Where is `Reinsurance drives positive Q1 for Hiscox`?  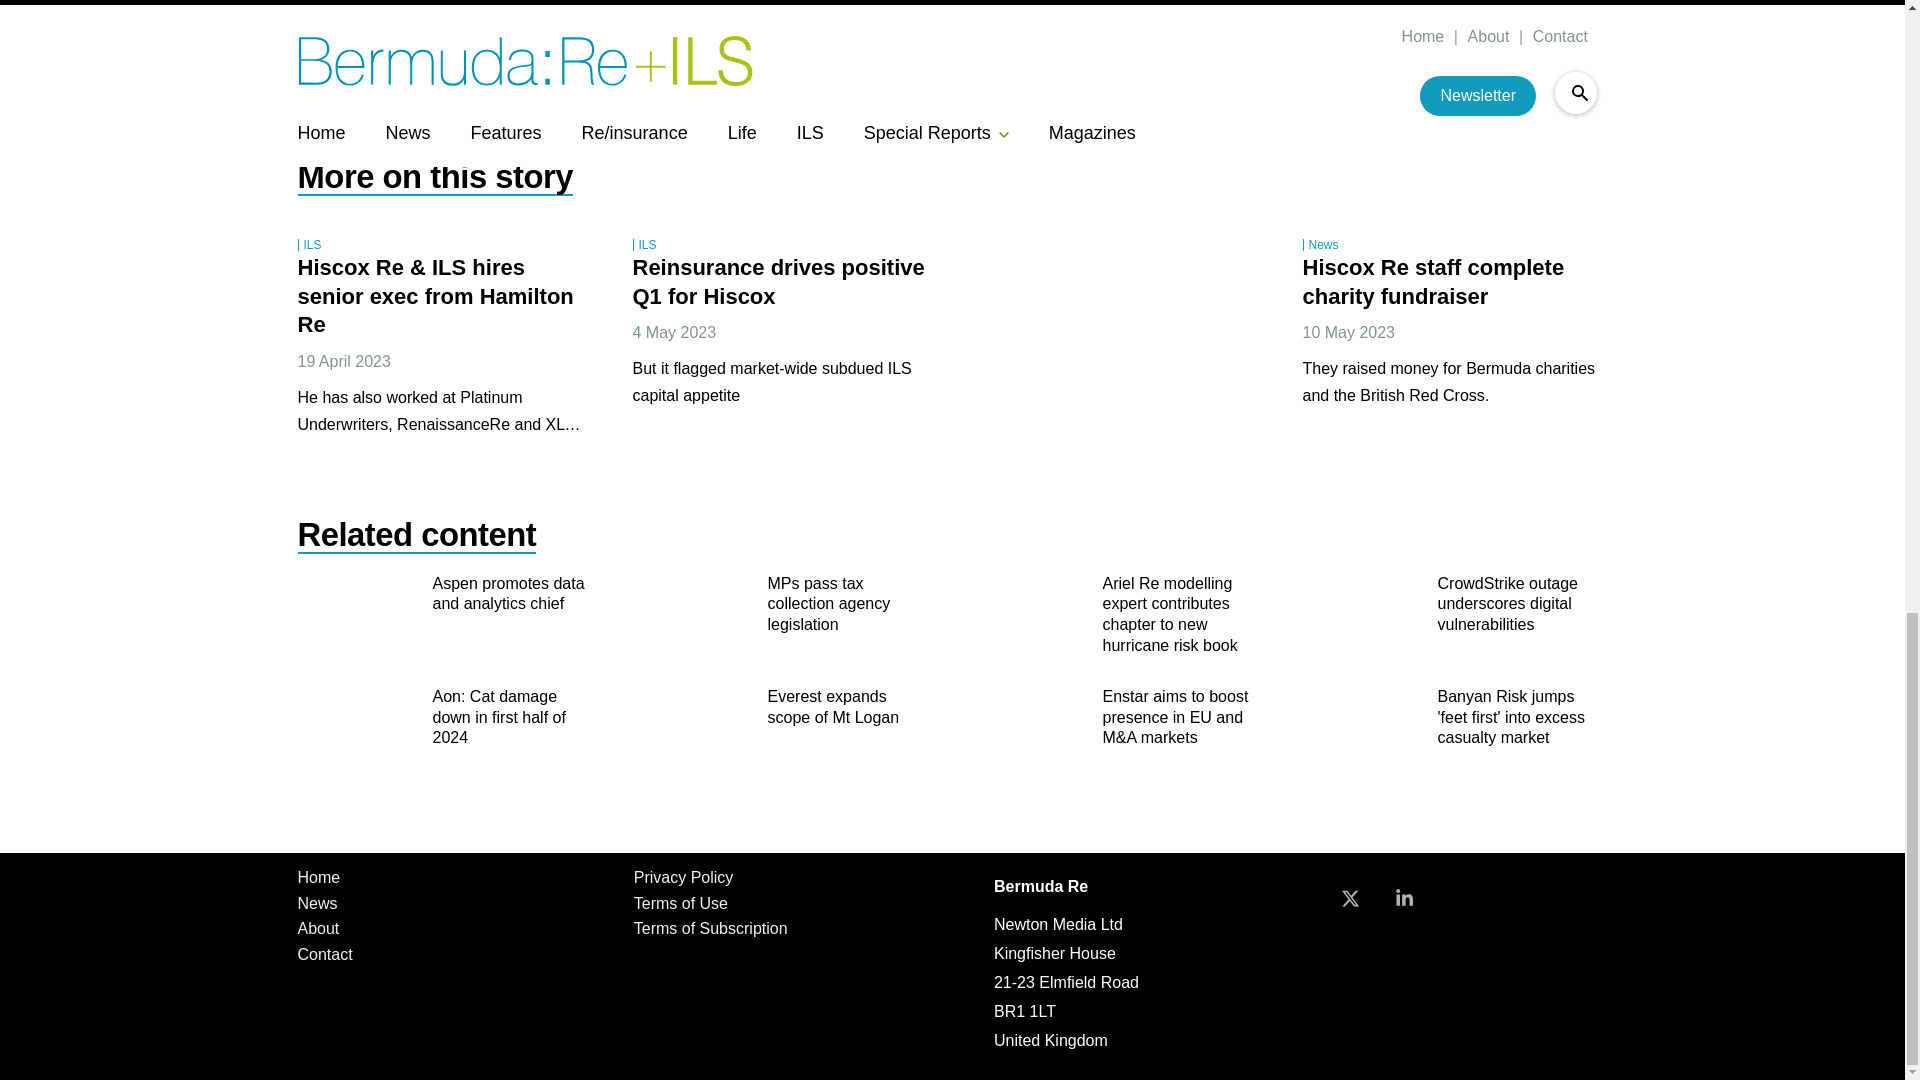
Reinsurance drives positive Q1 for Hiscox is located at coordinates (780, 283).